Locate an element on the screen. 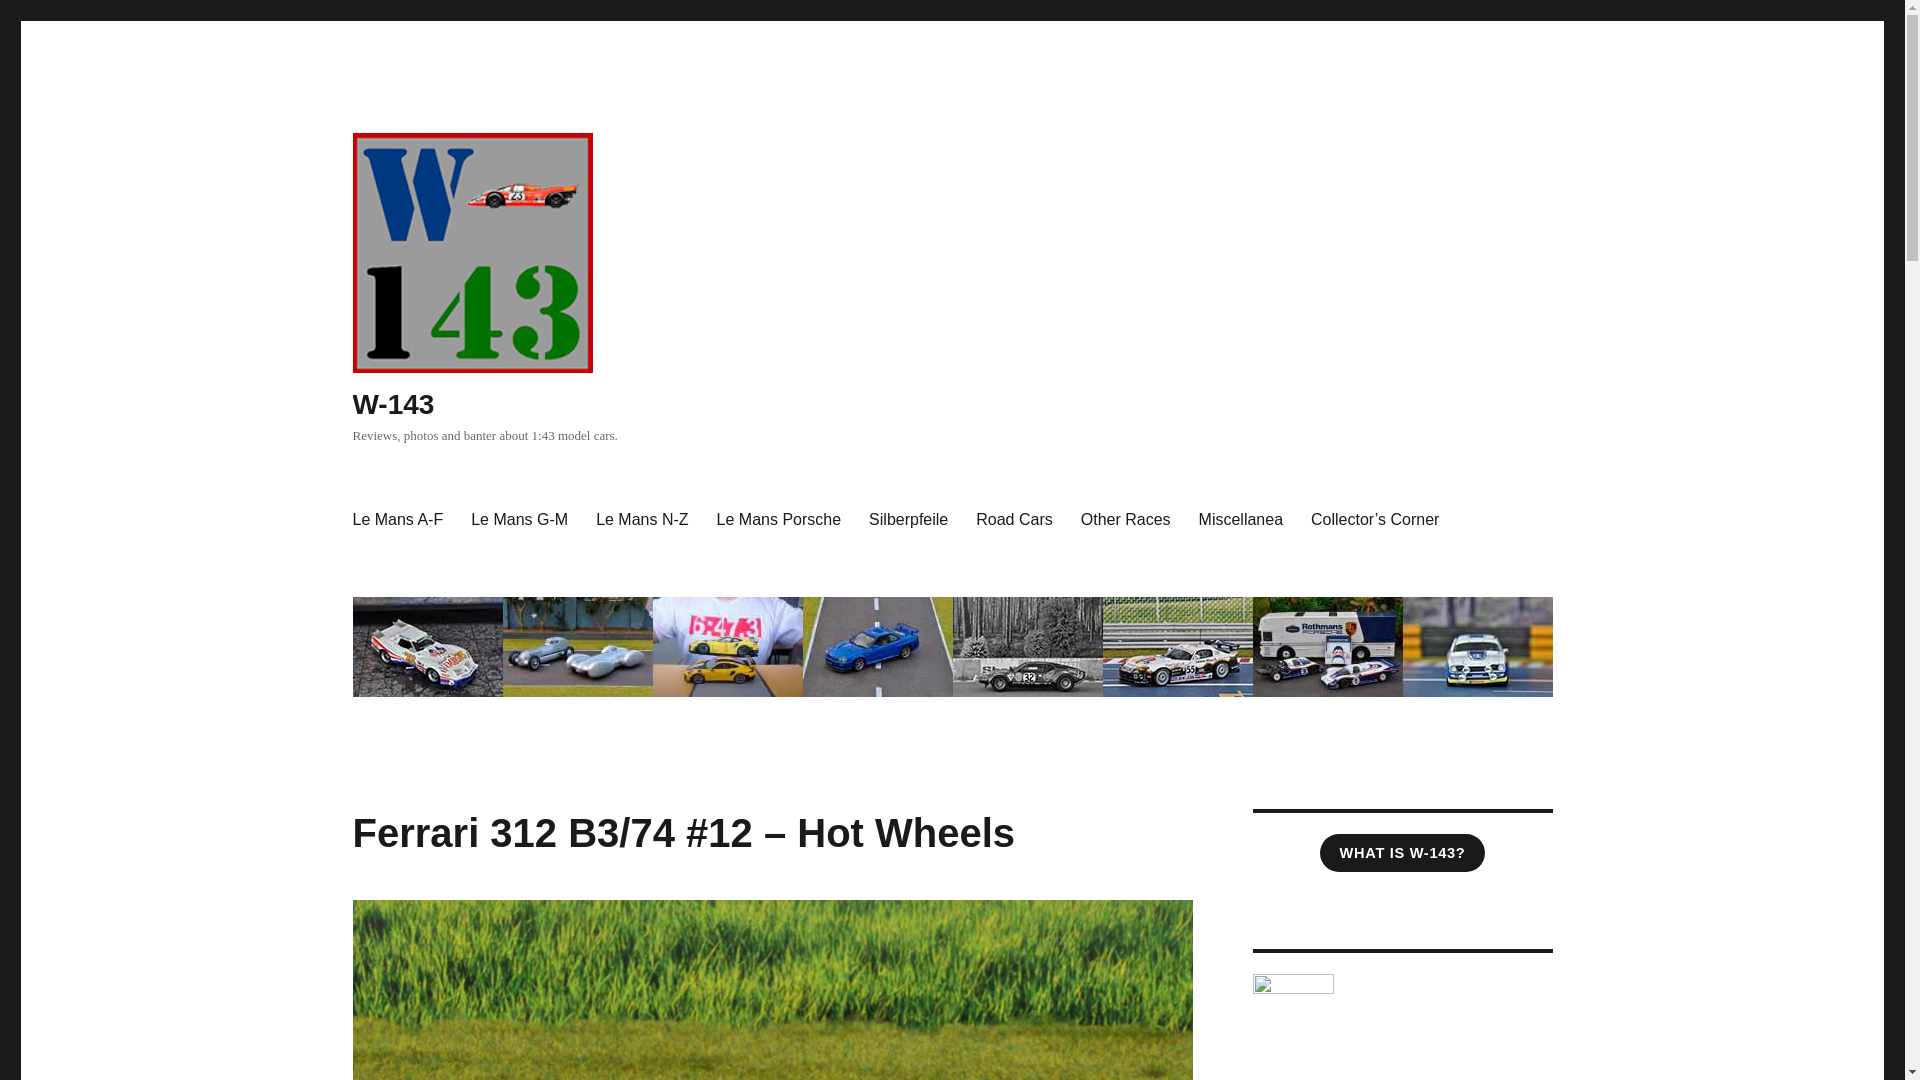 The width and height of the screenshot is (1920, 1080). Le Mans A-F is located at coordinates (396, 520).